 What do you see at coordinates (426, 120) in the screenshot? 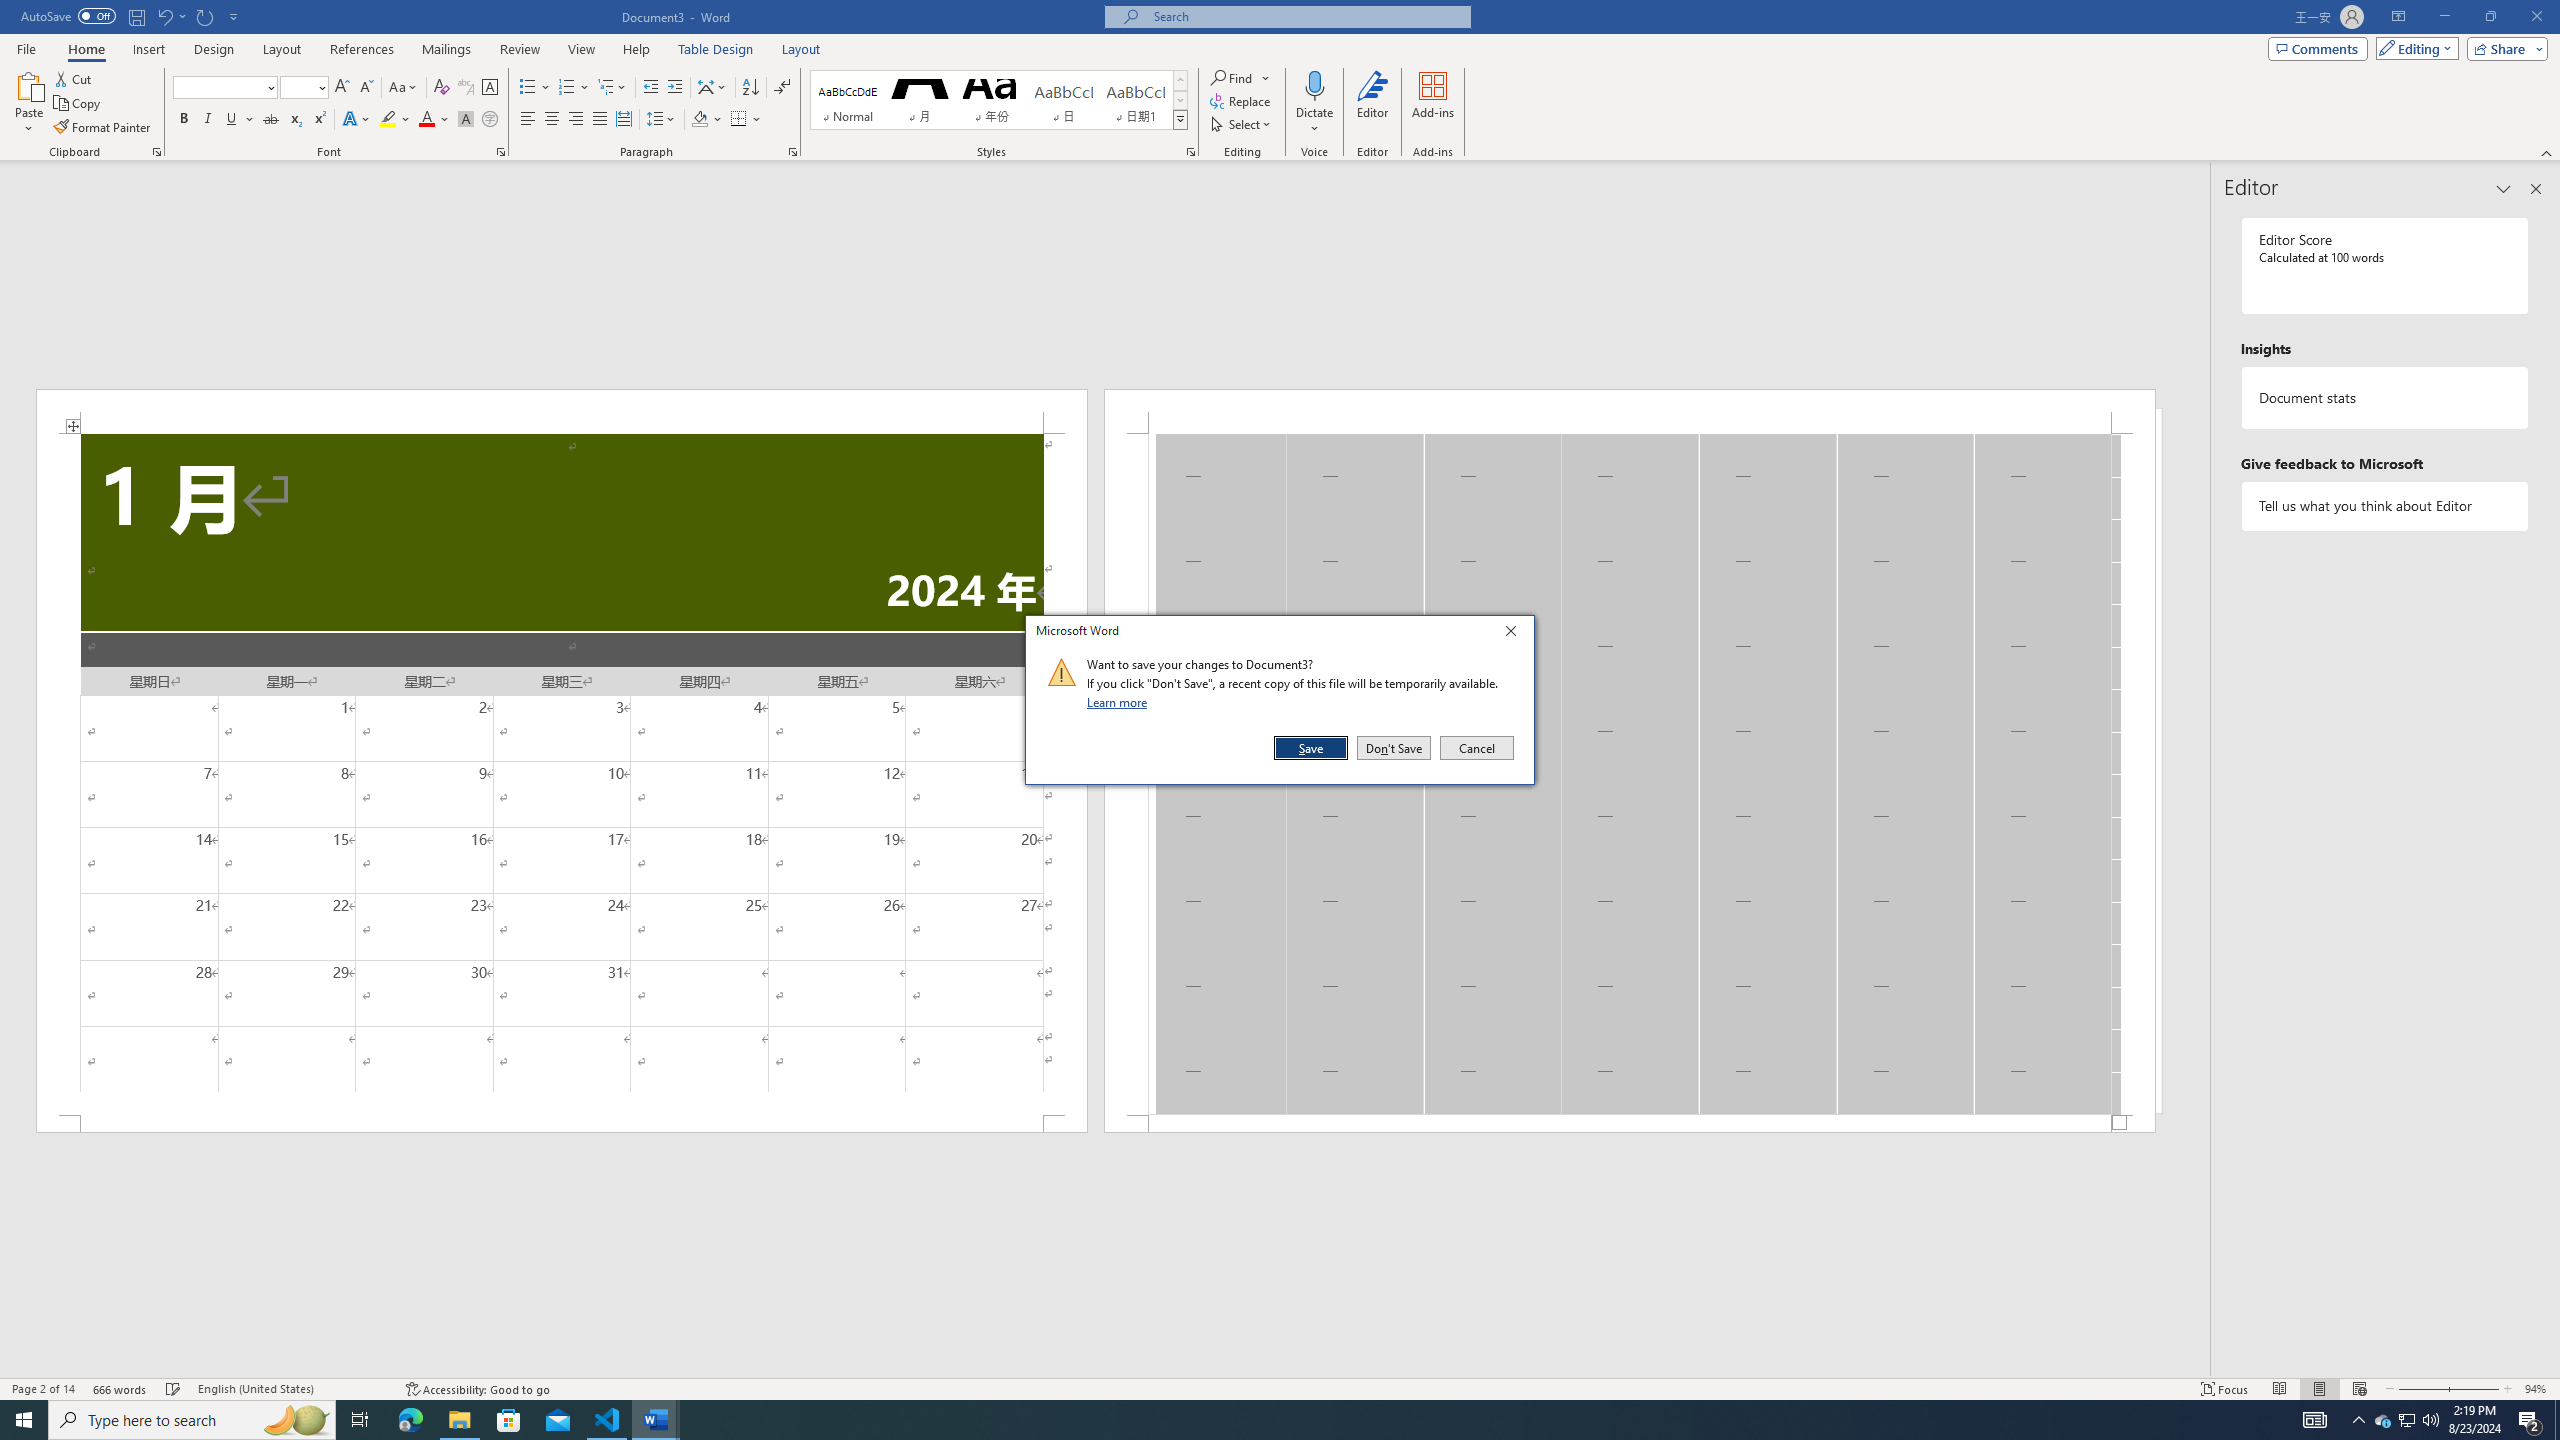
I see `Font Color RGB(255, 0, 0)` at bounding box center [426, 120].